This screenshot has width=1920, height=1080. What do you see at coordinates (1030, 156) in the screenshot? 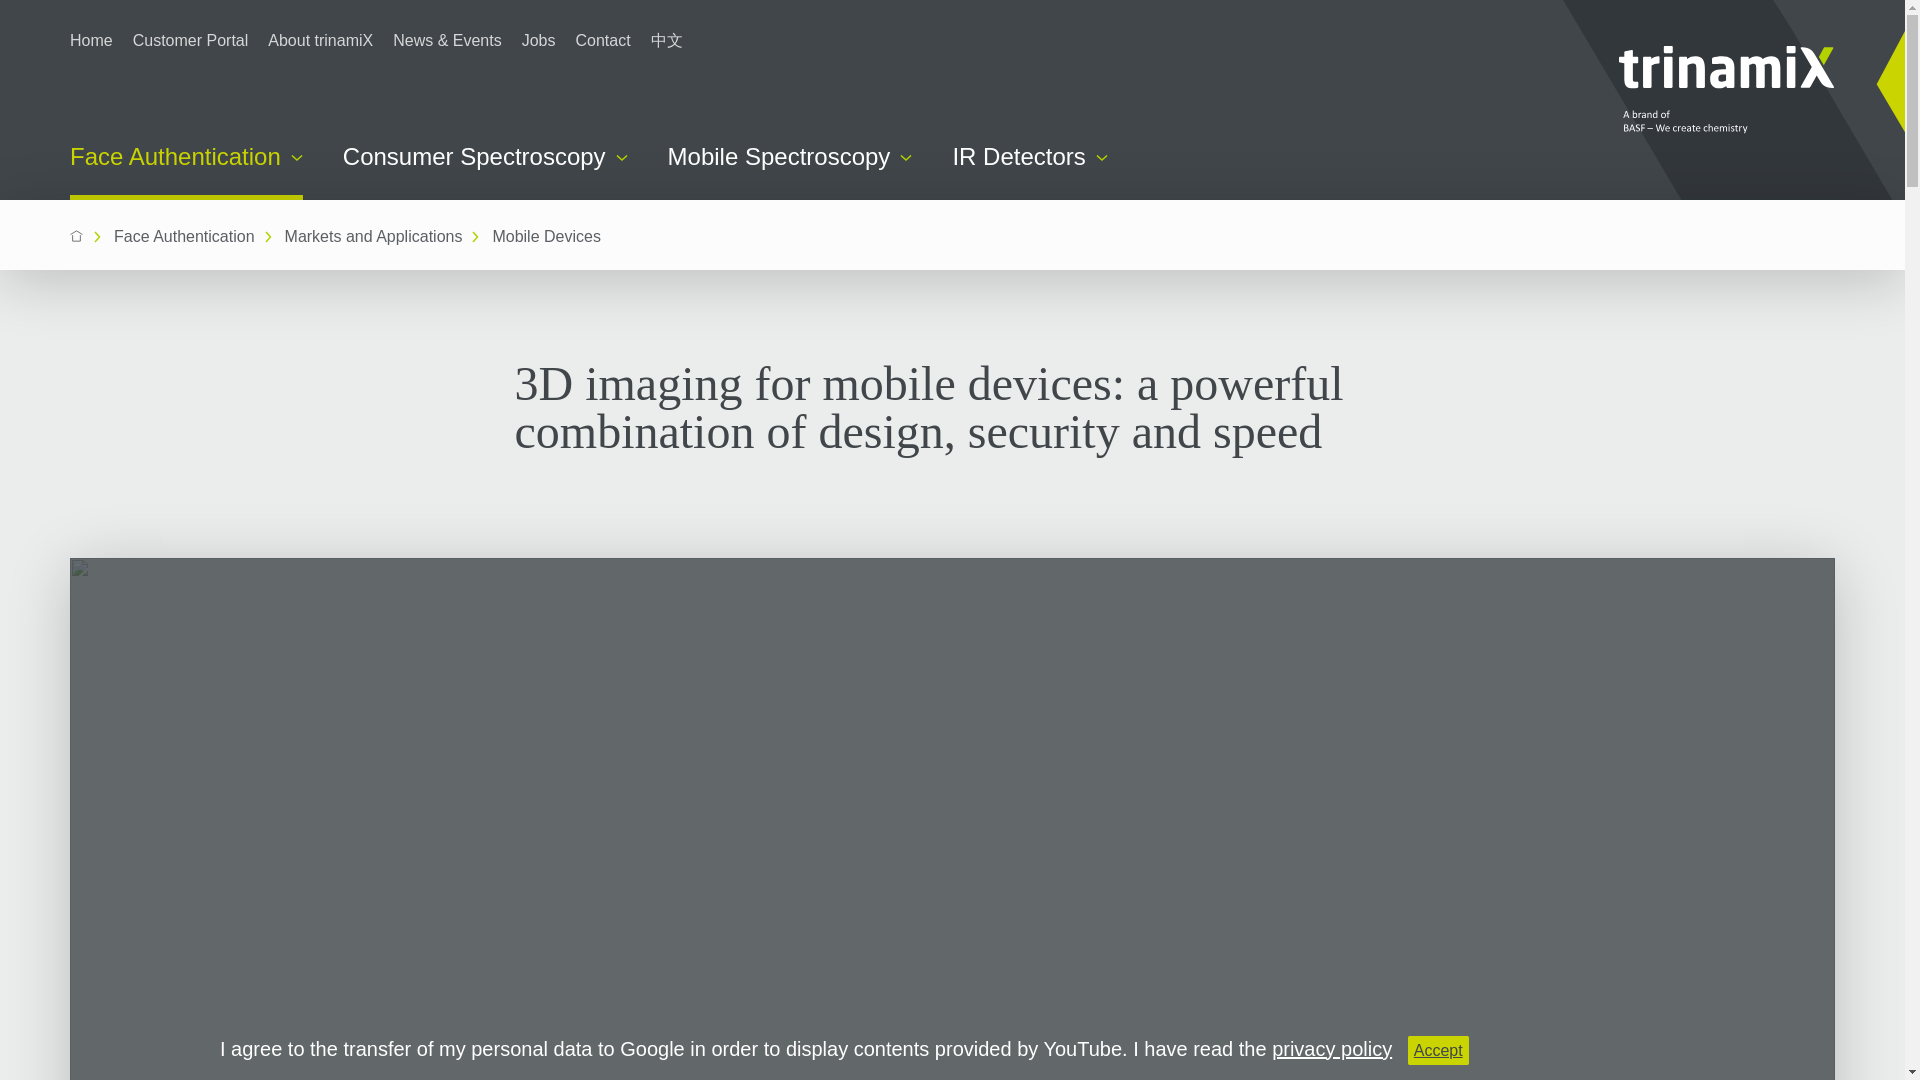
I see `IR Detectors` at bounding box center [1030, 156].